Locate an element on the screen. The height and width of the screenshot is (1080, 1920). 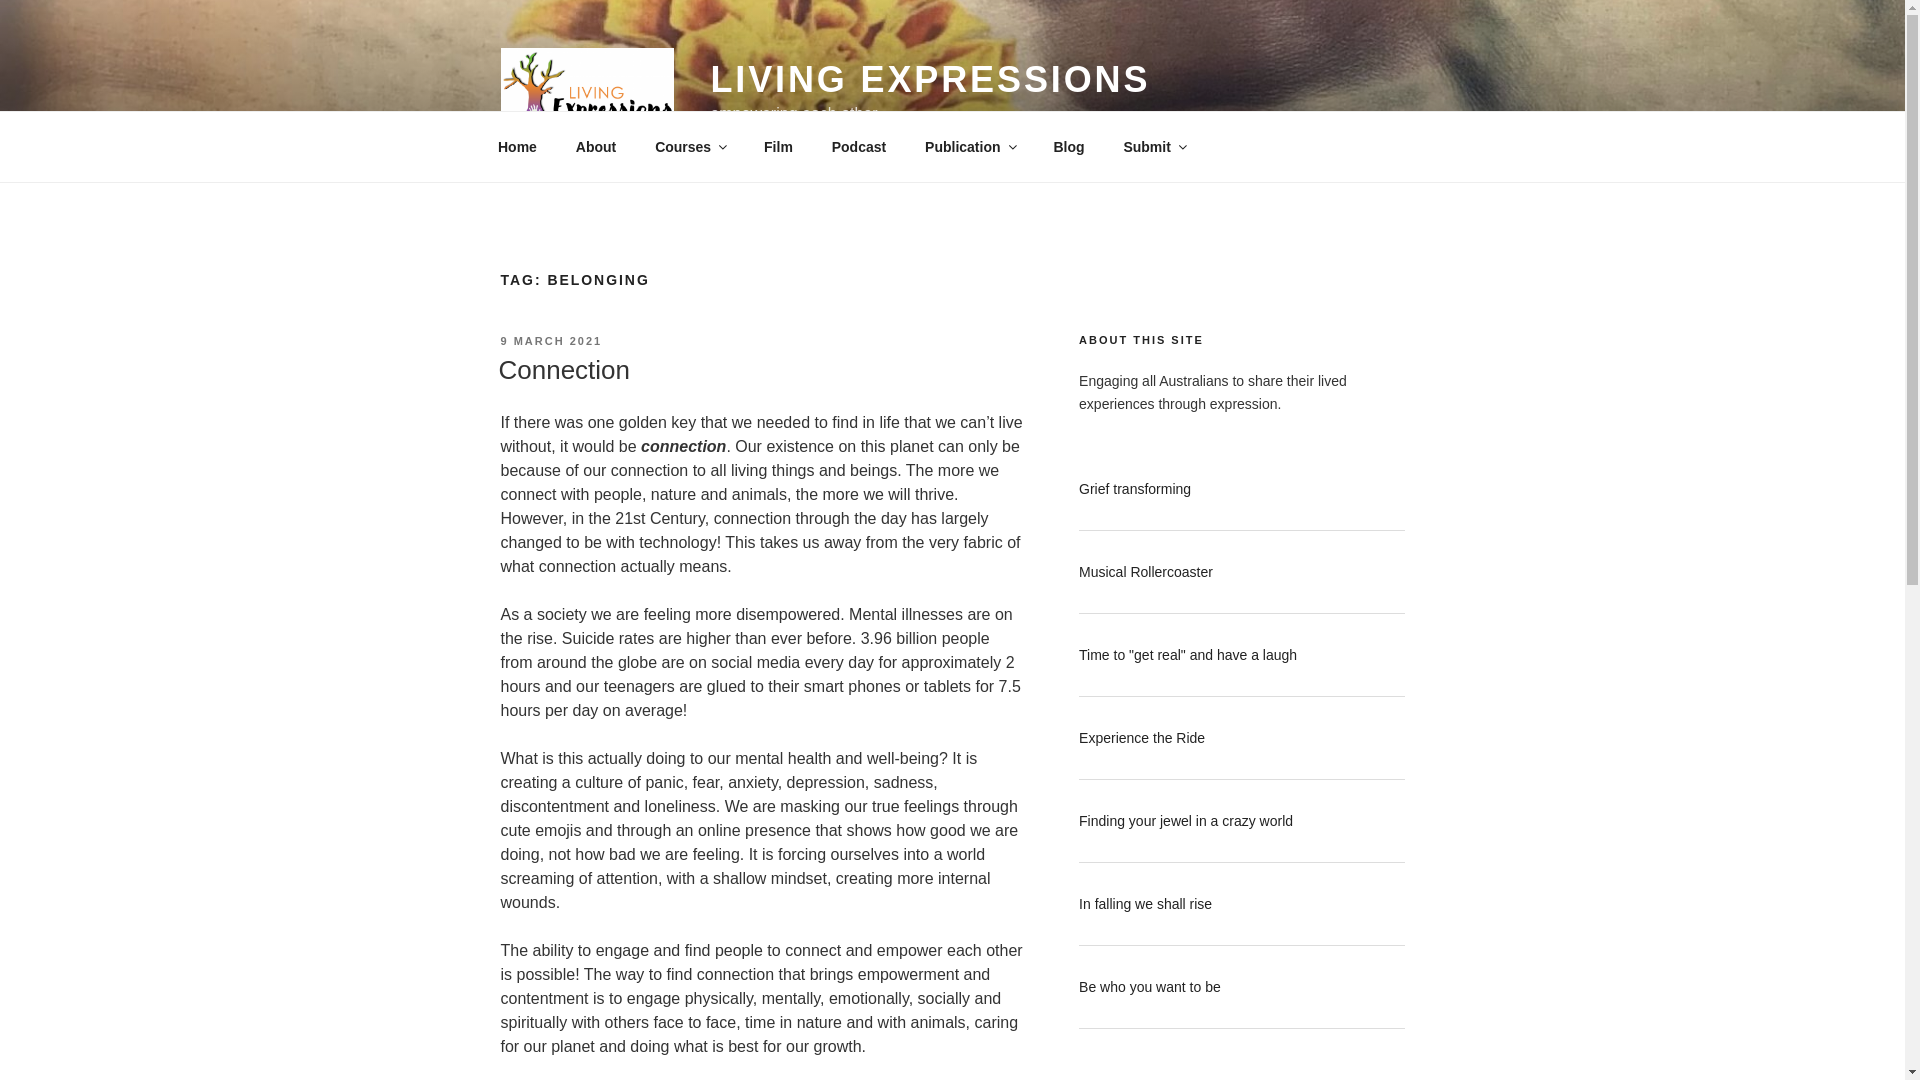
About is located at coordinates (596, 146).